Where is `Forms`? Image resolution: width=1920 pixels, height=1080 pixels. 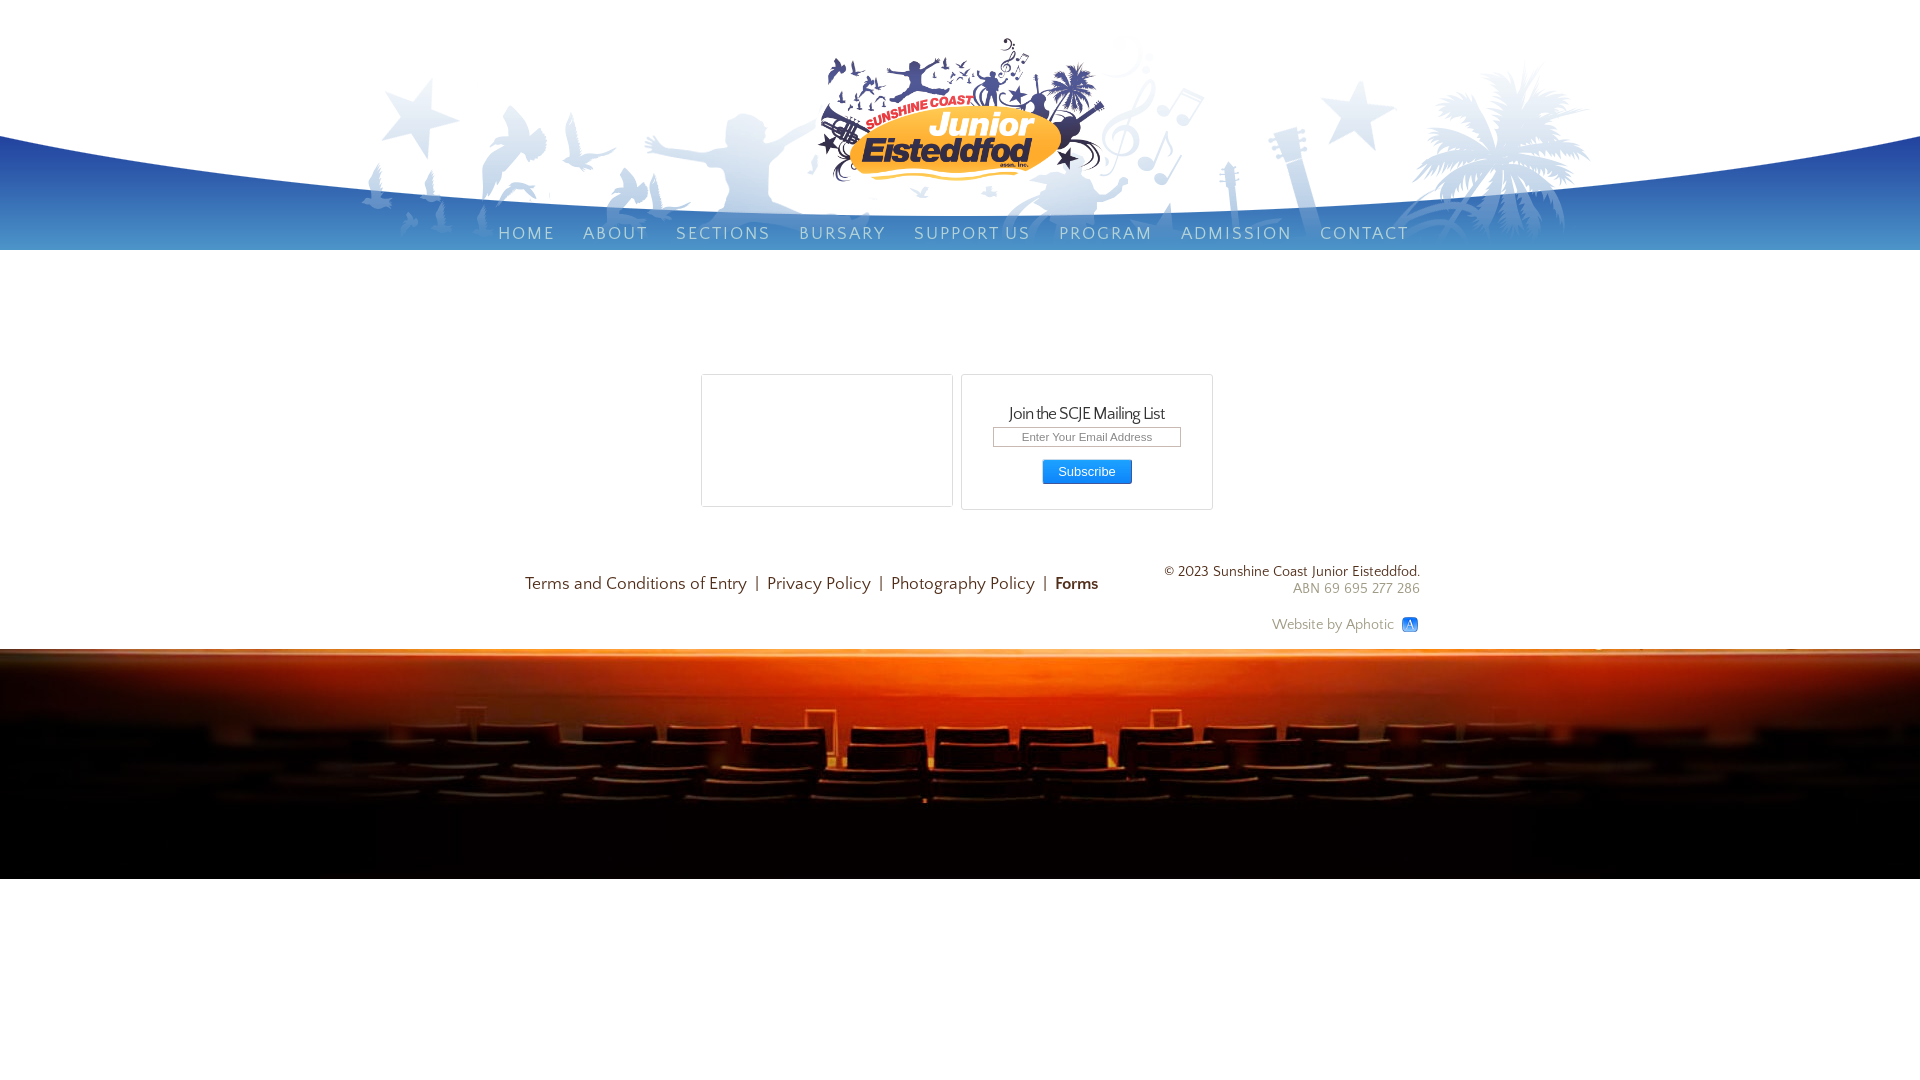
Forms is located at coordinates (1076, 584).